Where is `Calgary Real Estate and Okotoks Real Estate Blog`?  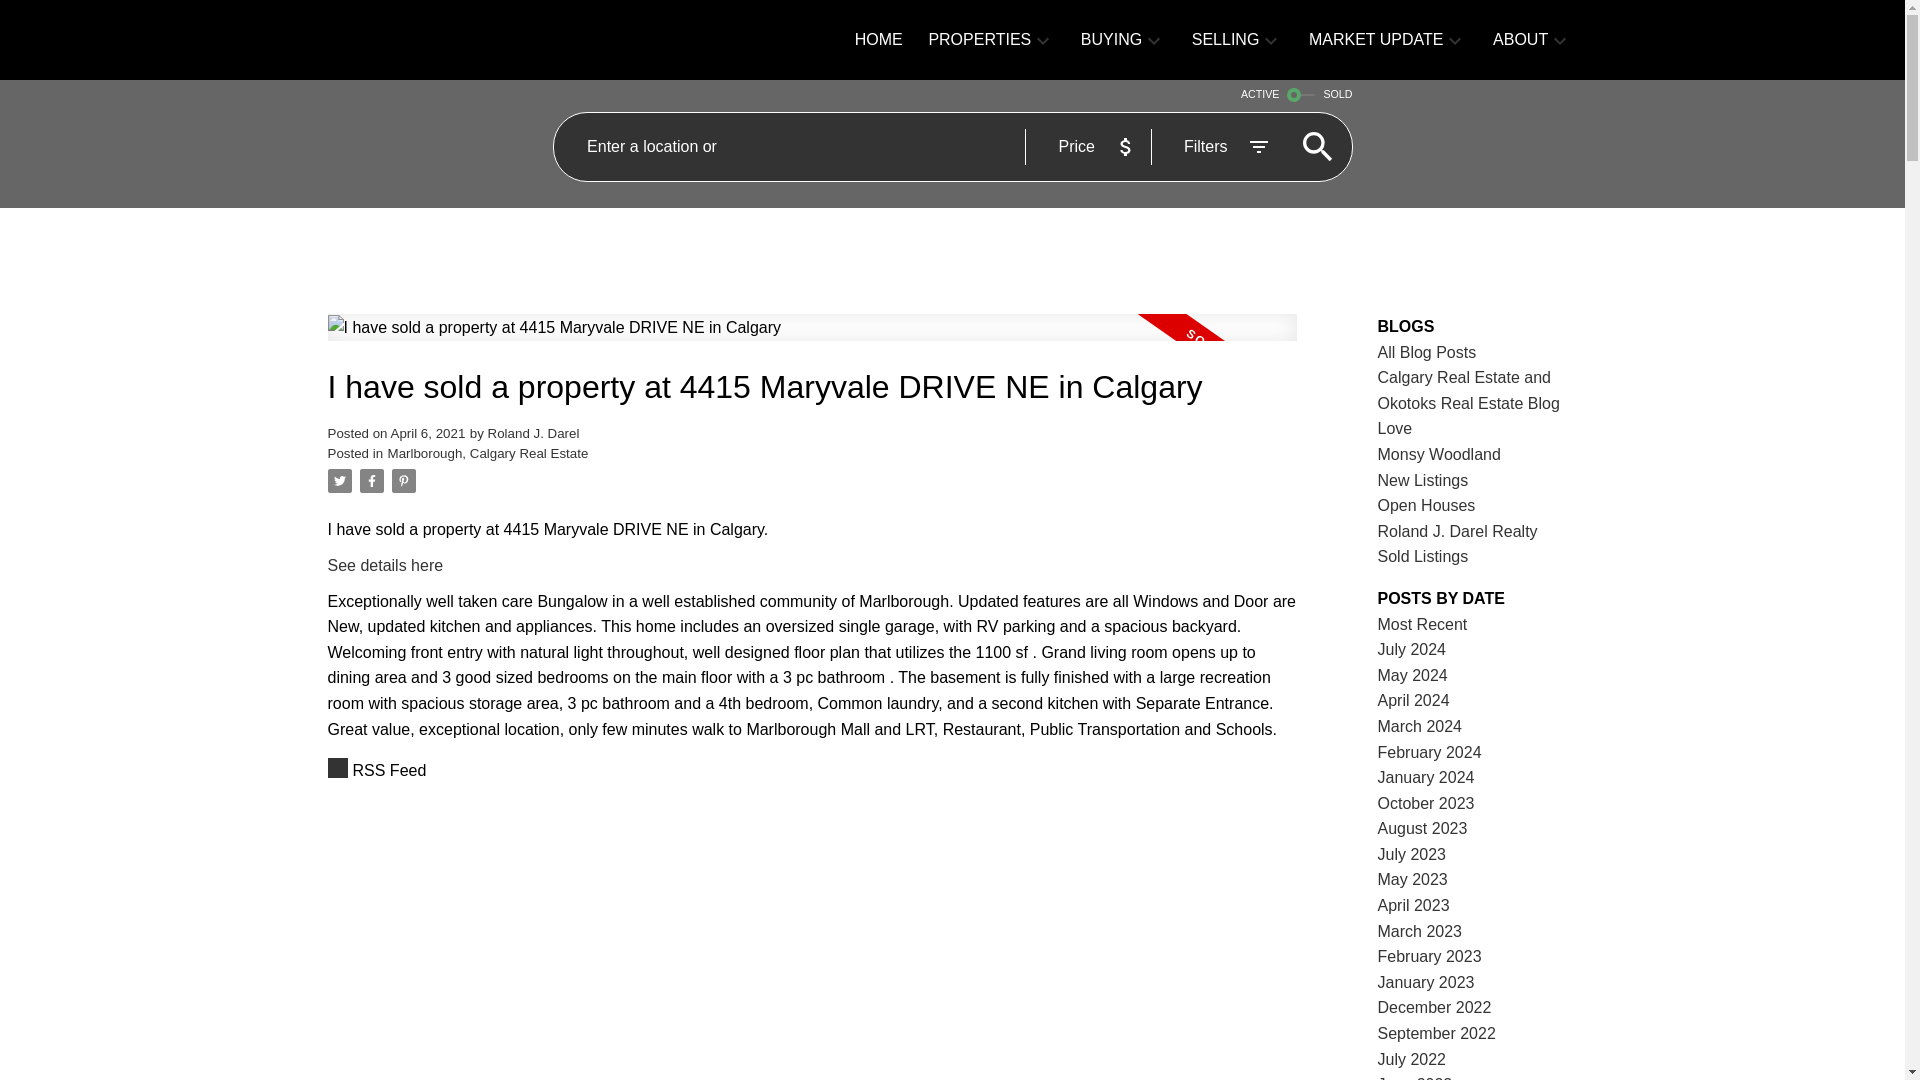 Calgary Real Estate and Okotoks Real Estate Blog is located at coordinates (1468, 390).